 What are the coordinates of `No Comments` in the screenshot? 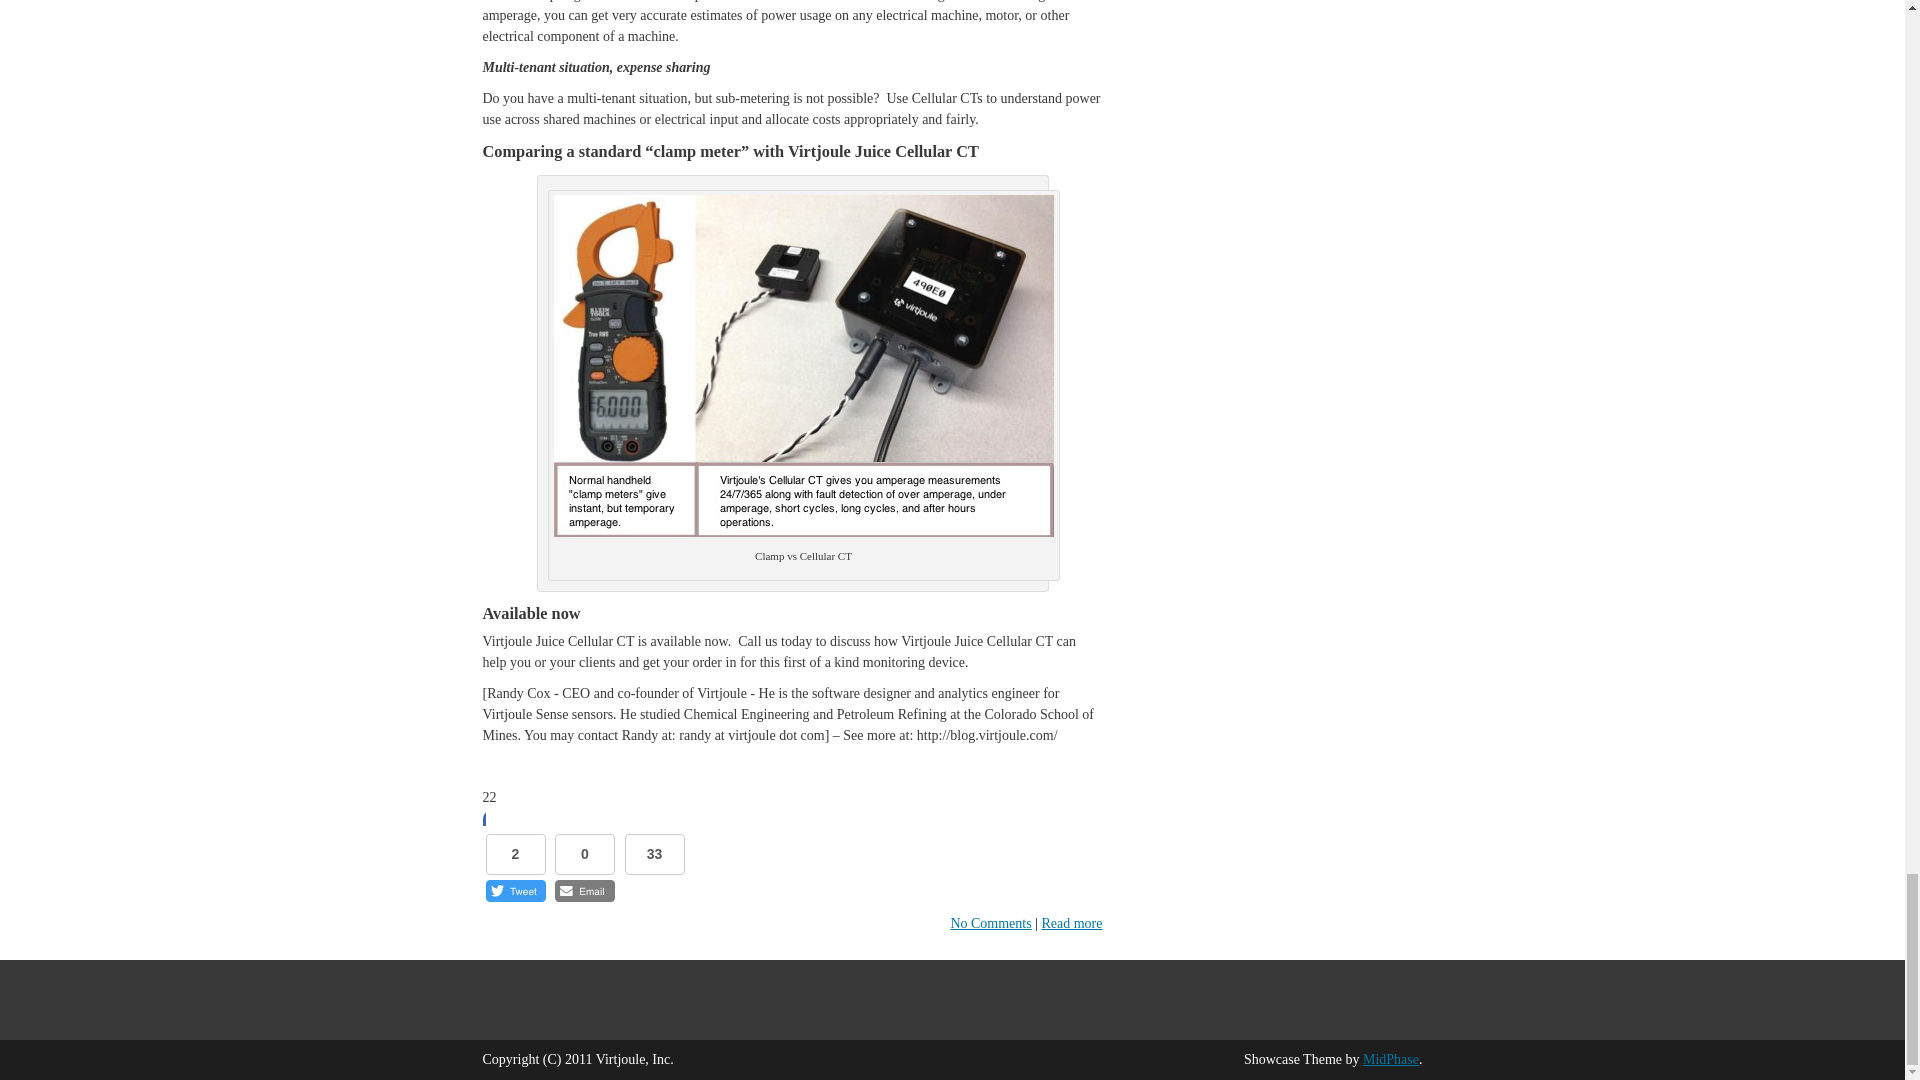 It's located at (990, 922).